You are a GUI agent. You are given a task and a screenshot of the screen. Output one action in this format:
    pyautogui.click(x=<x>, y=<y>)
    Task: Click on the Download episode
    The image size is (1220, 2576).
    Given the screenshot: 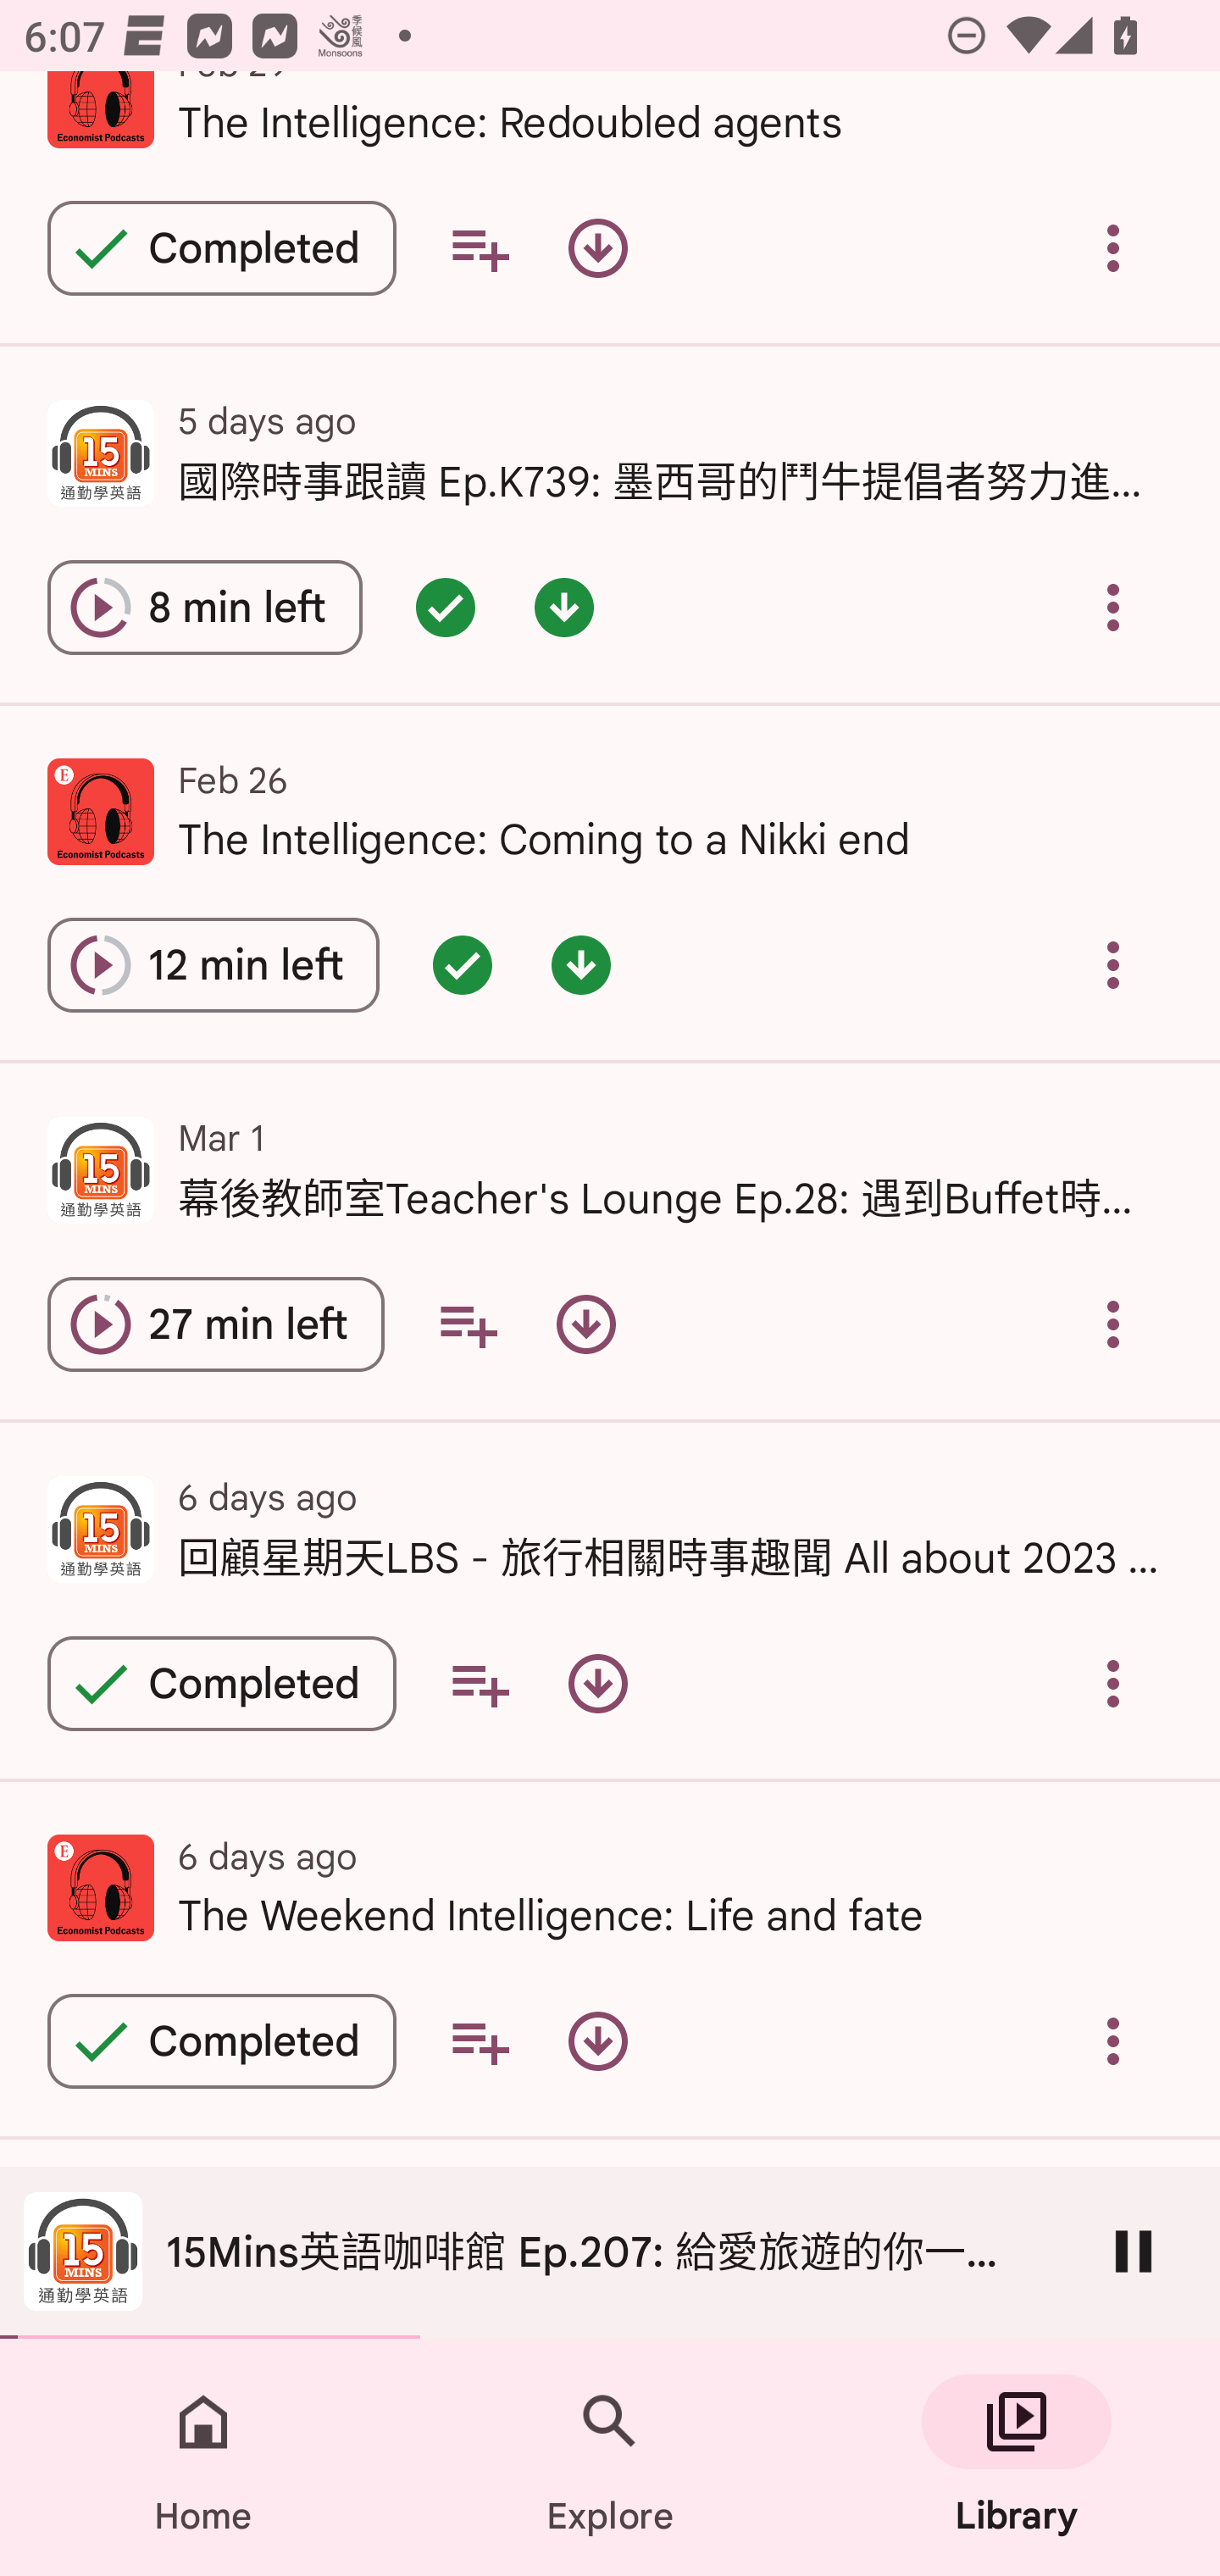 What is the action you would take?
    pyautogui.click(x=586, y=1325)
    